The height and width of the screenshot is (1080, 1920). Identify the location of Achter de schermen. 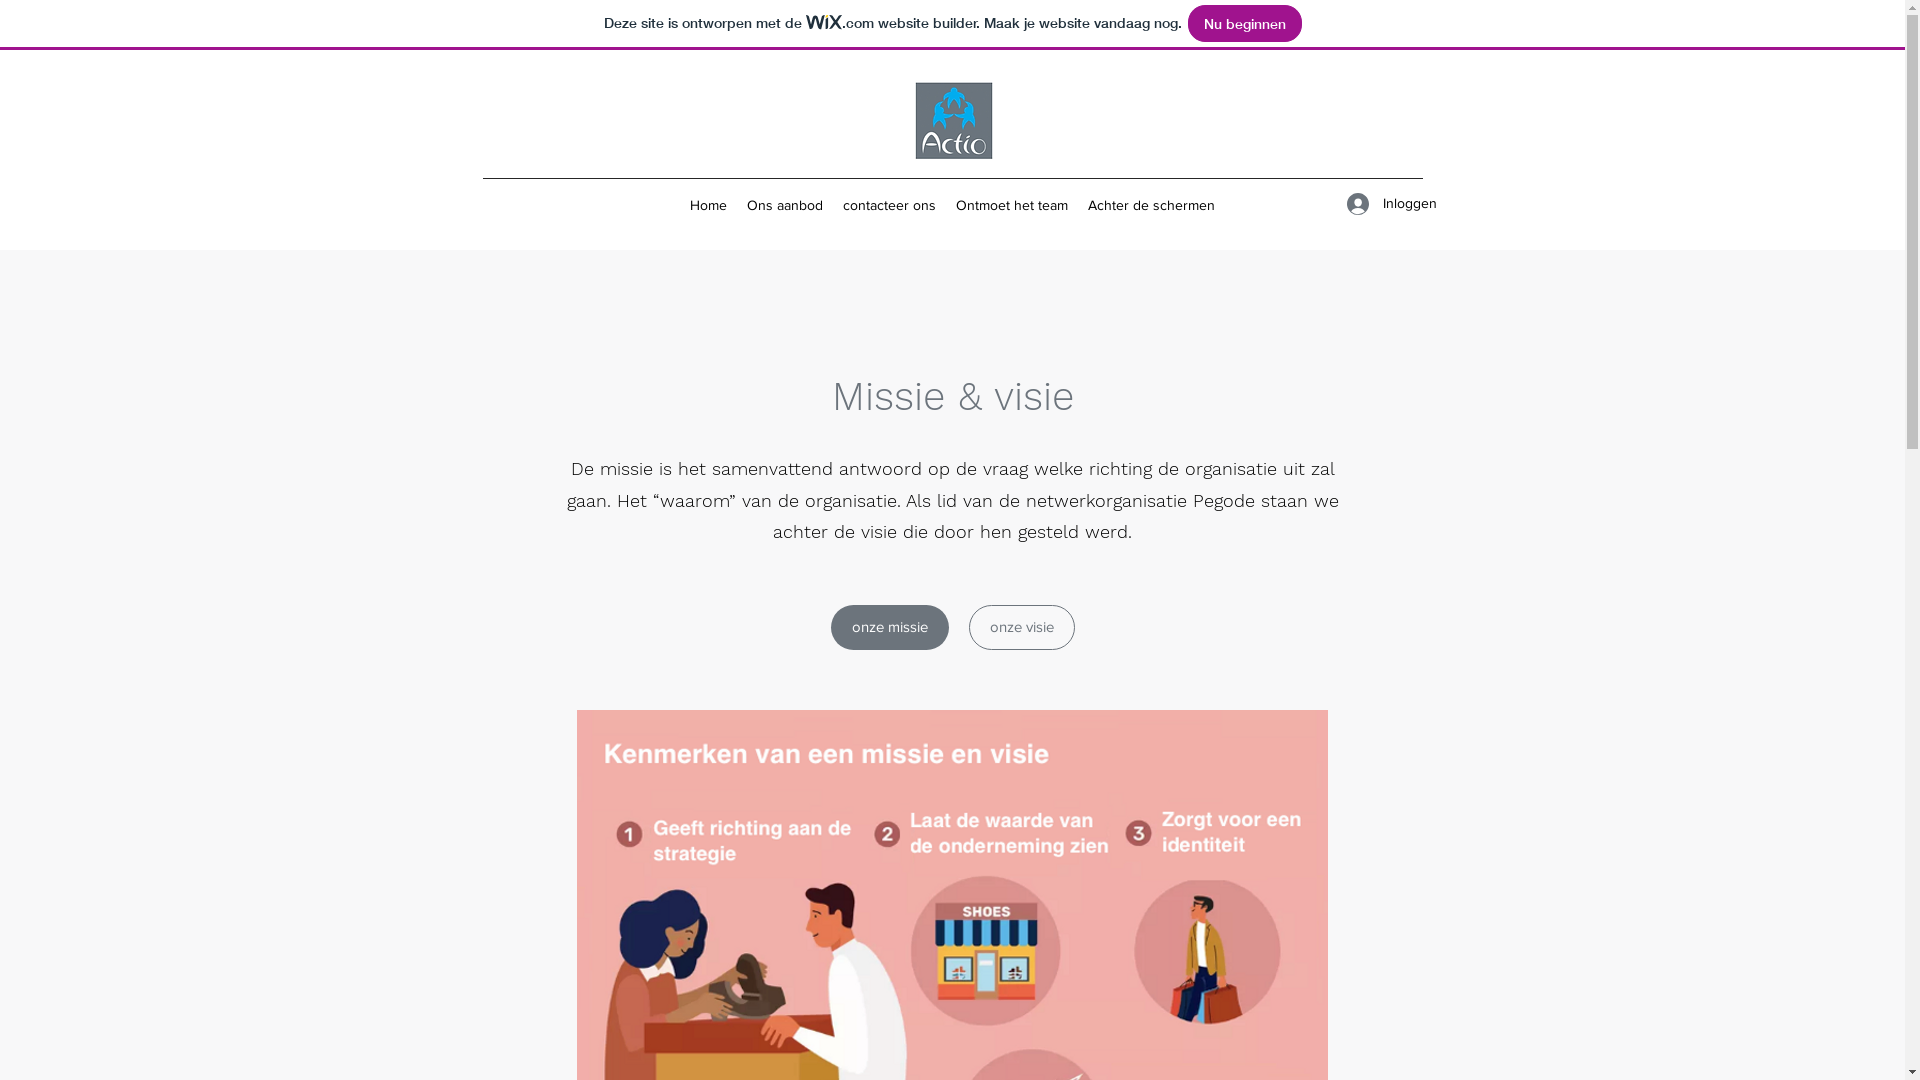
(1152, 205).